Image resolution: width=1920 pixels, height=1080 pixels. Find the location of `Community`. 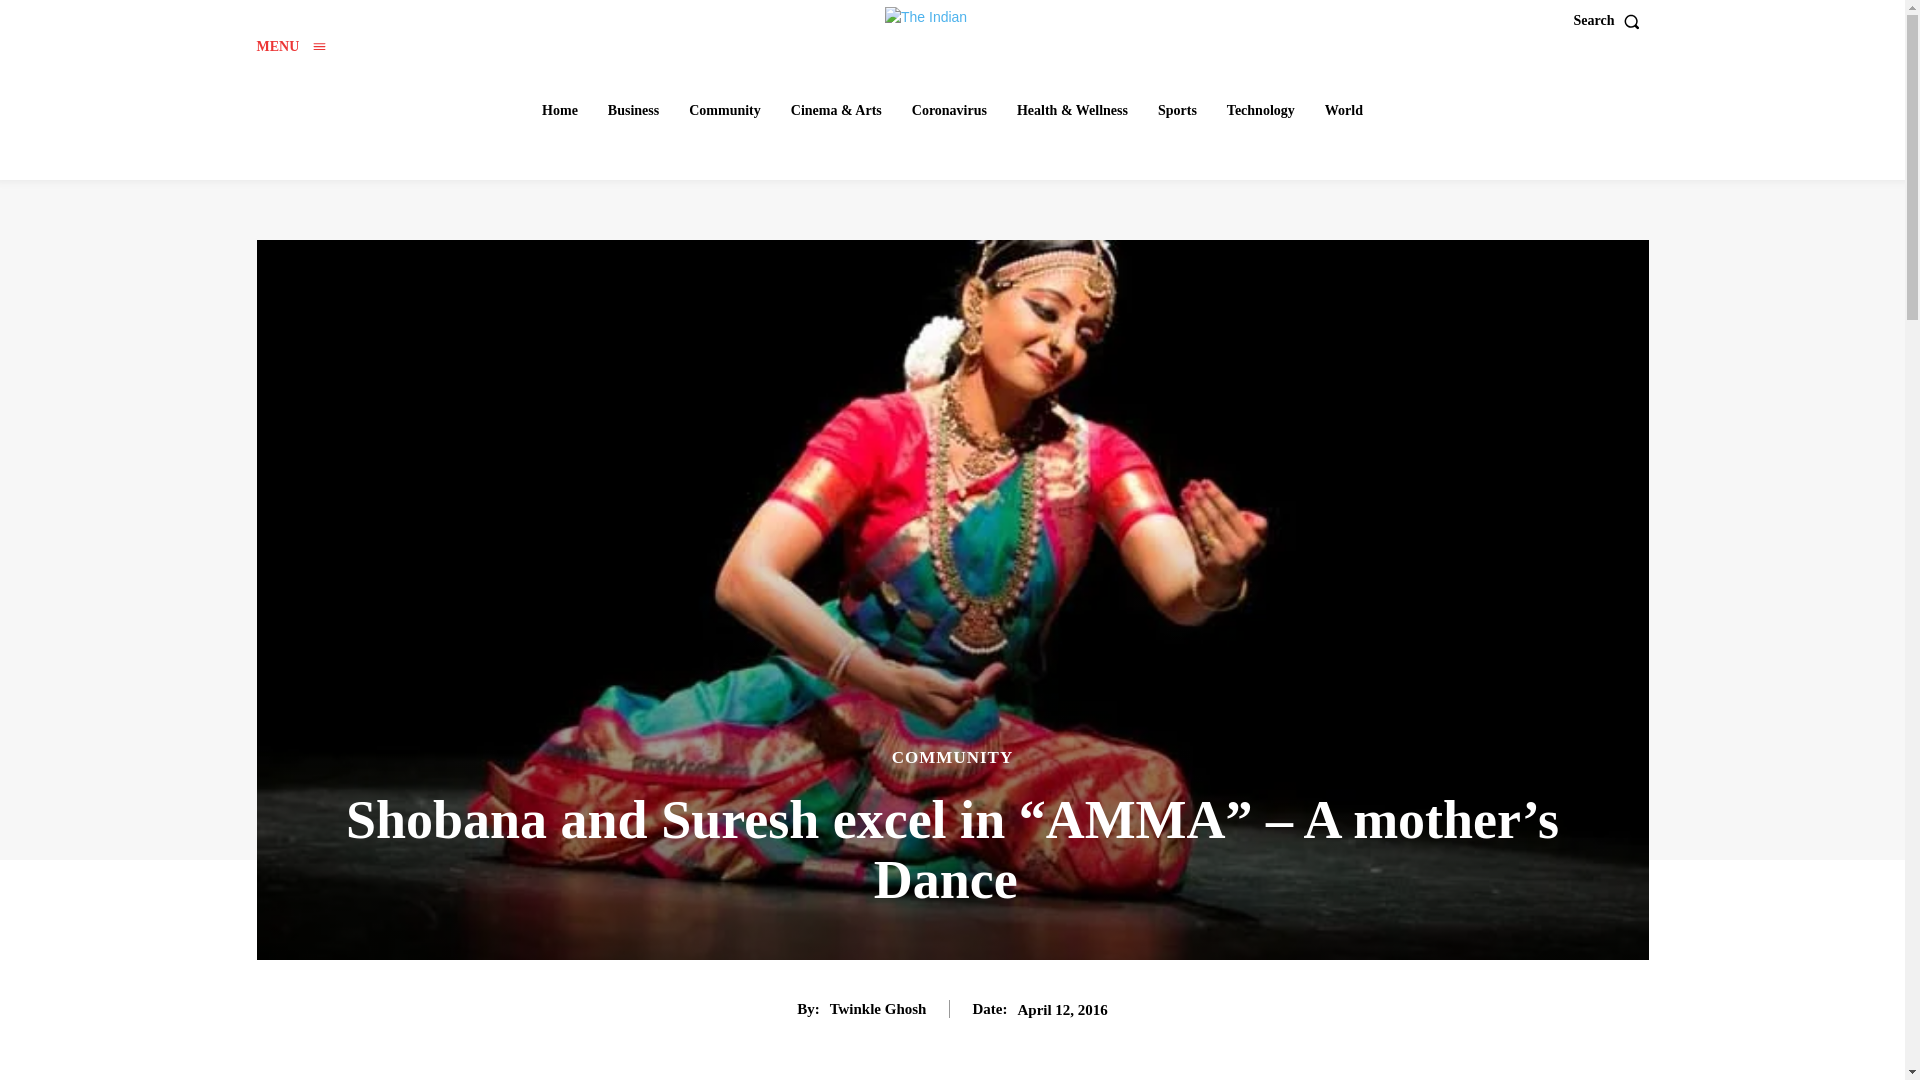

Community is located at coordinates (725, 110).